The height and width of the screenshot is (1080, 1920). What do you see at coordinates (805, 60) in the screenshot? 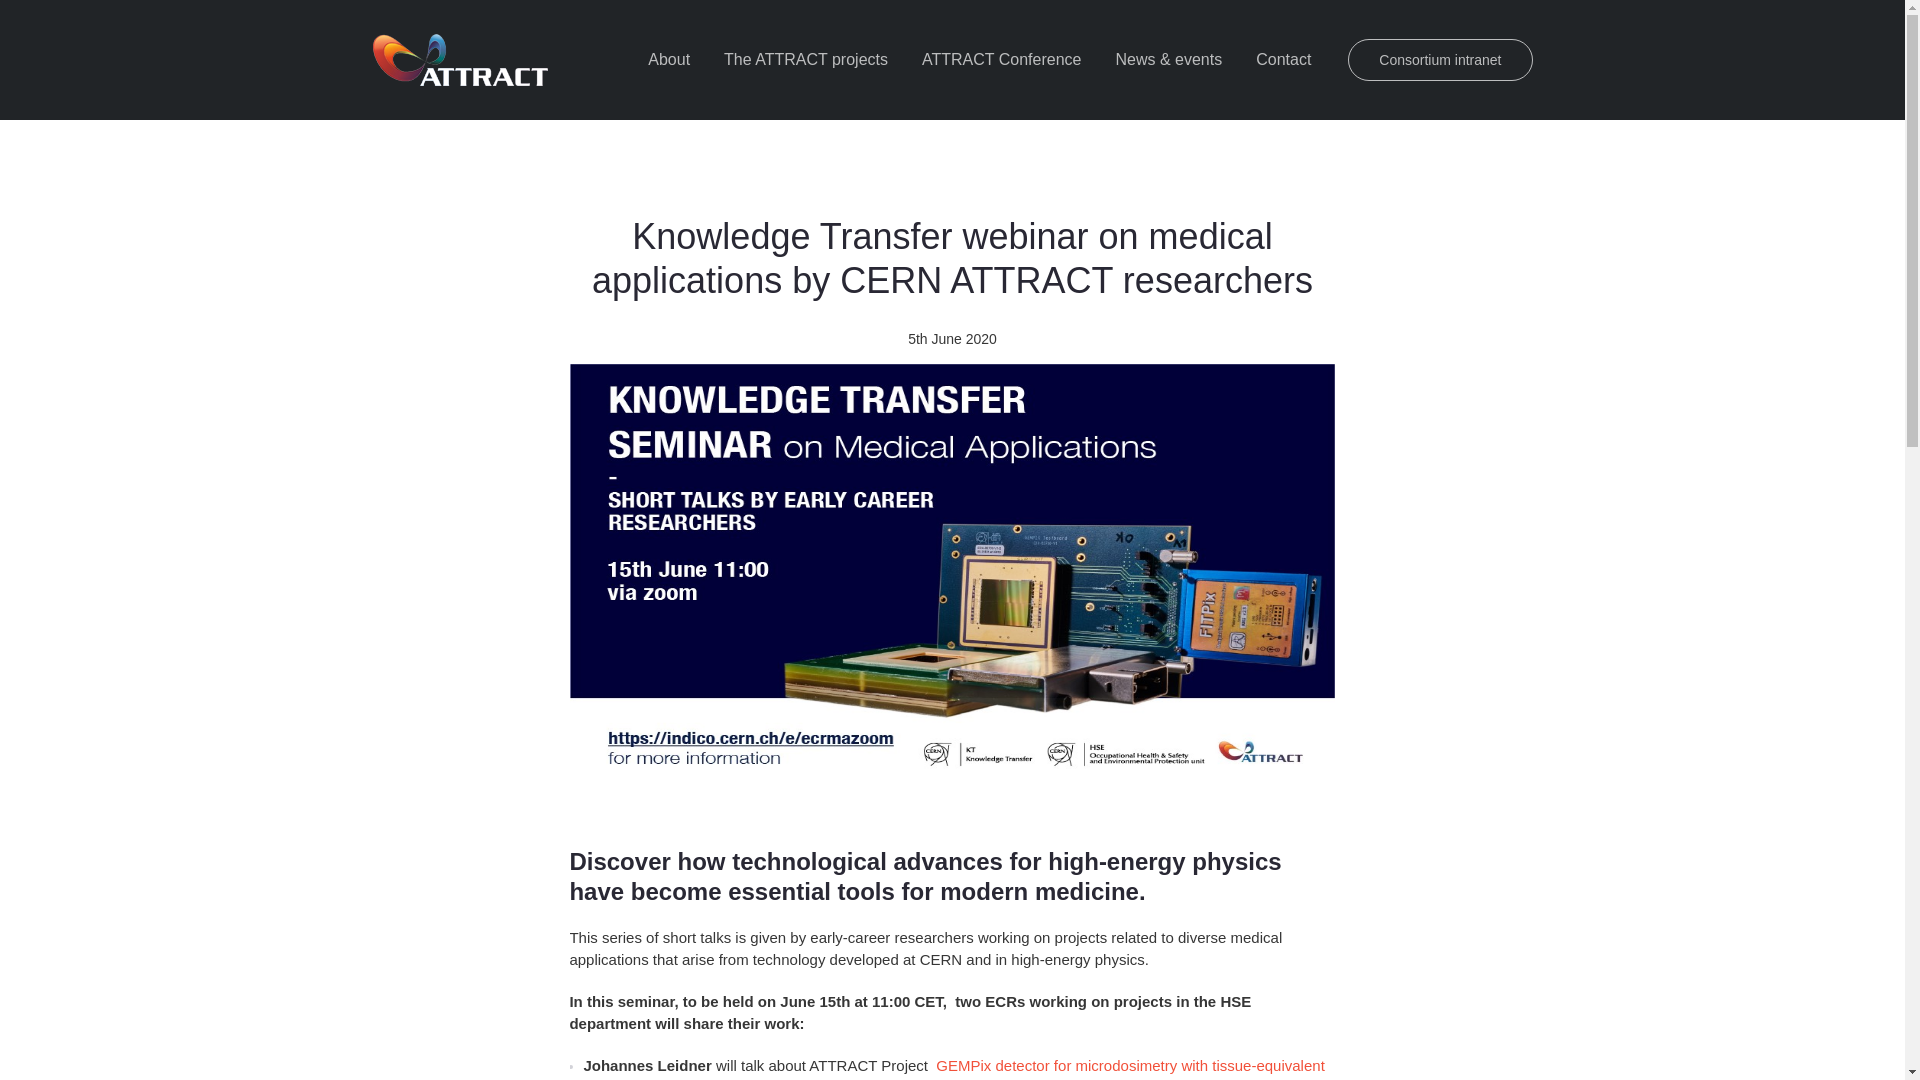
I see `The ATTRACT projects` at bounding box center [805, 60].